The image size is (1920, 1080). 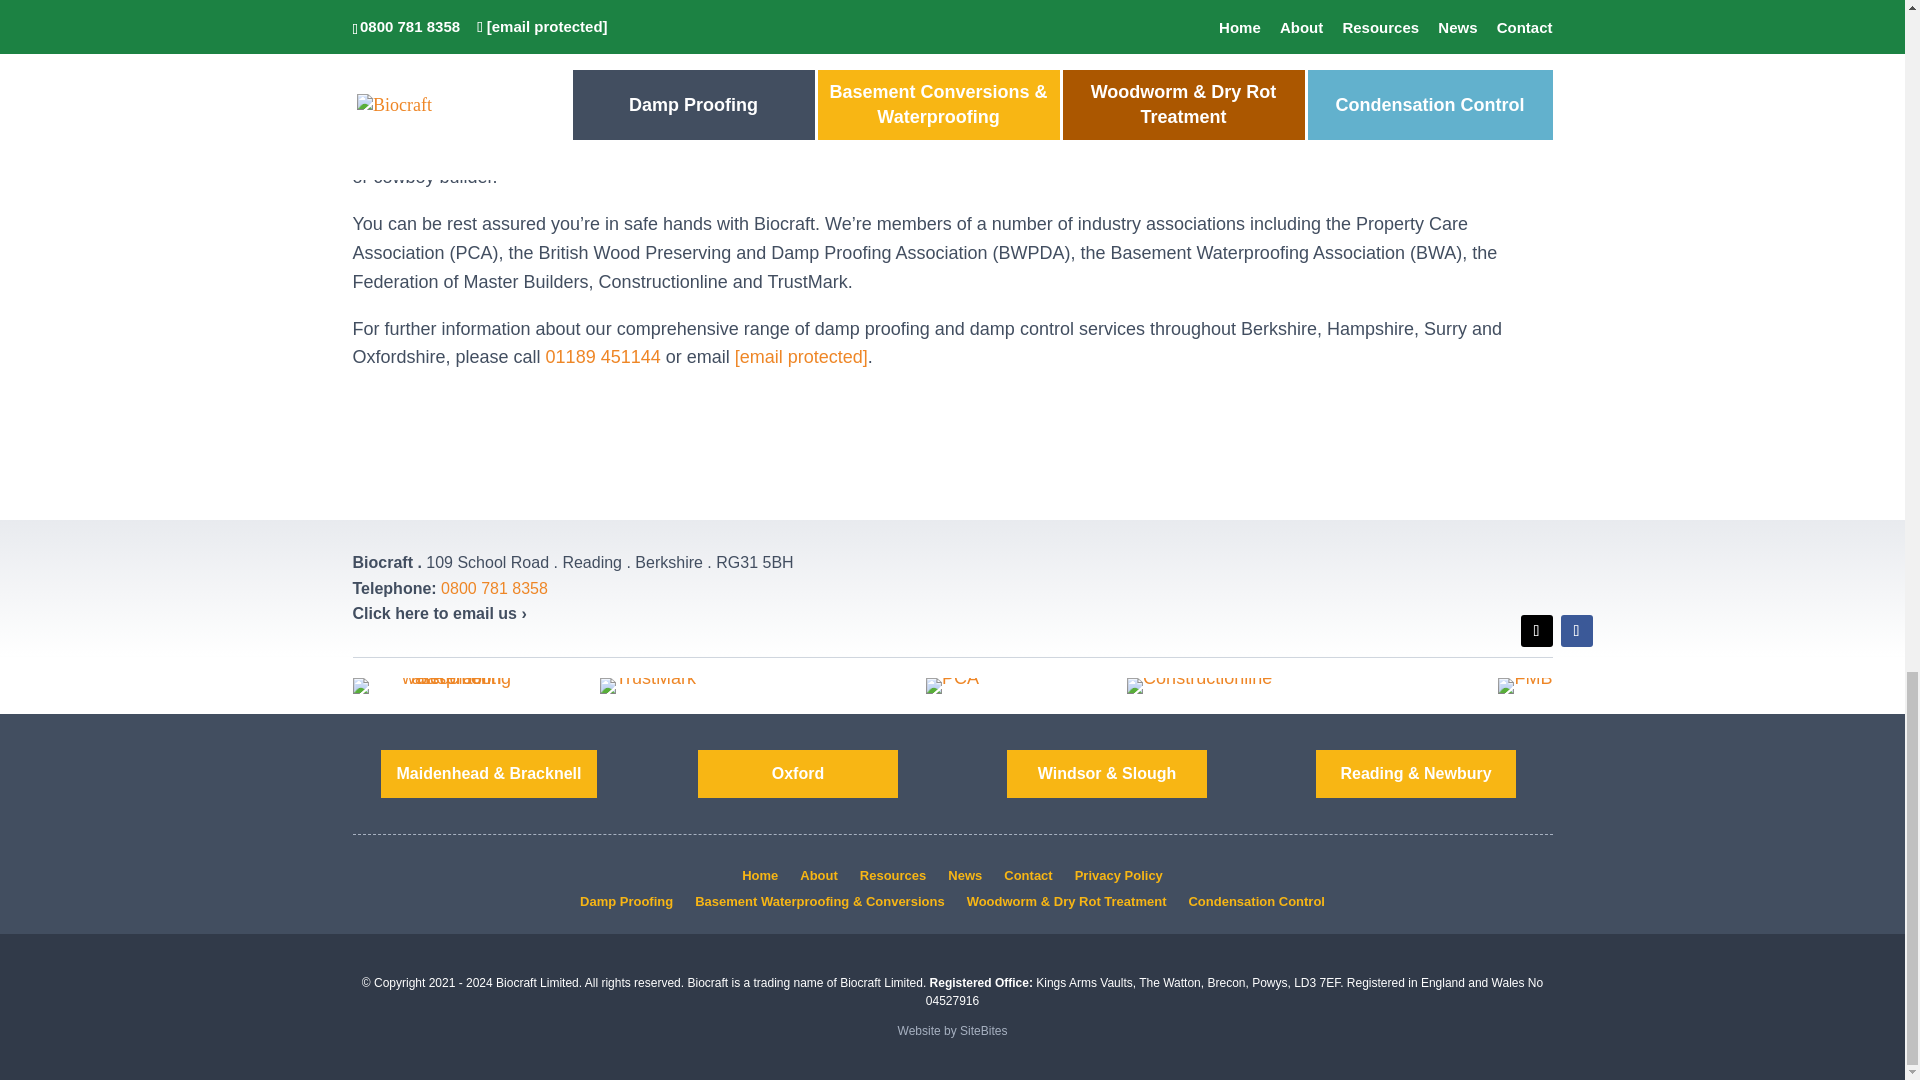 What do you see at coordinates (1536, 630) in the screenshot?
I see `Follow on X` at bounding box center [1536, 630].